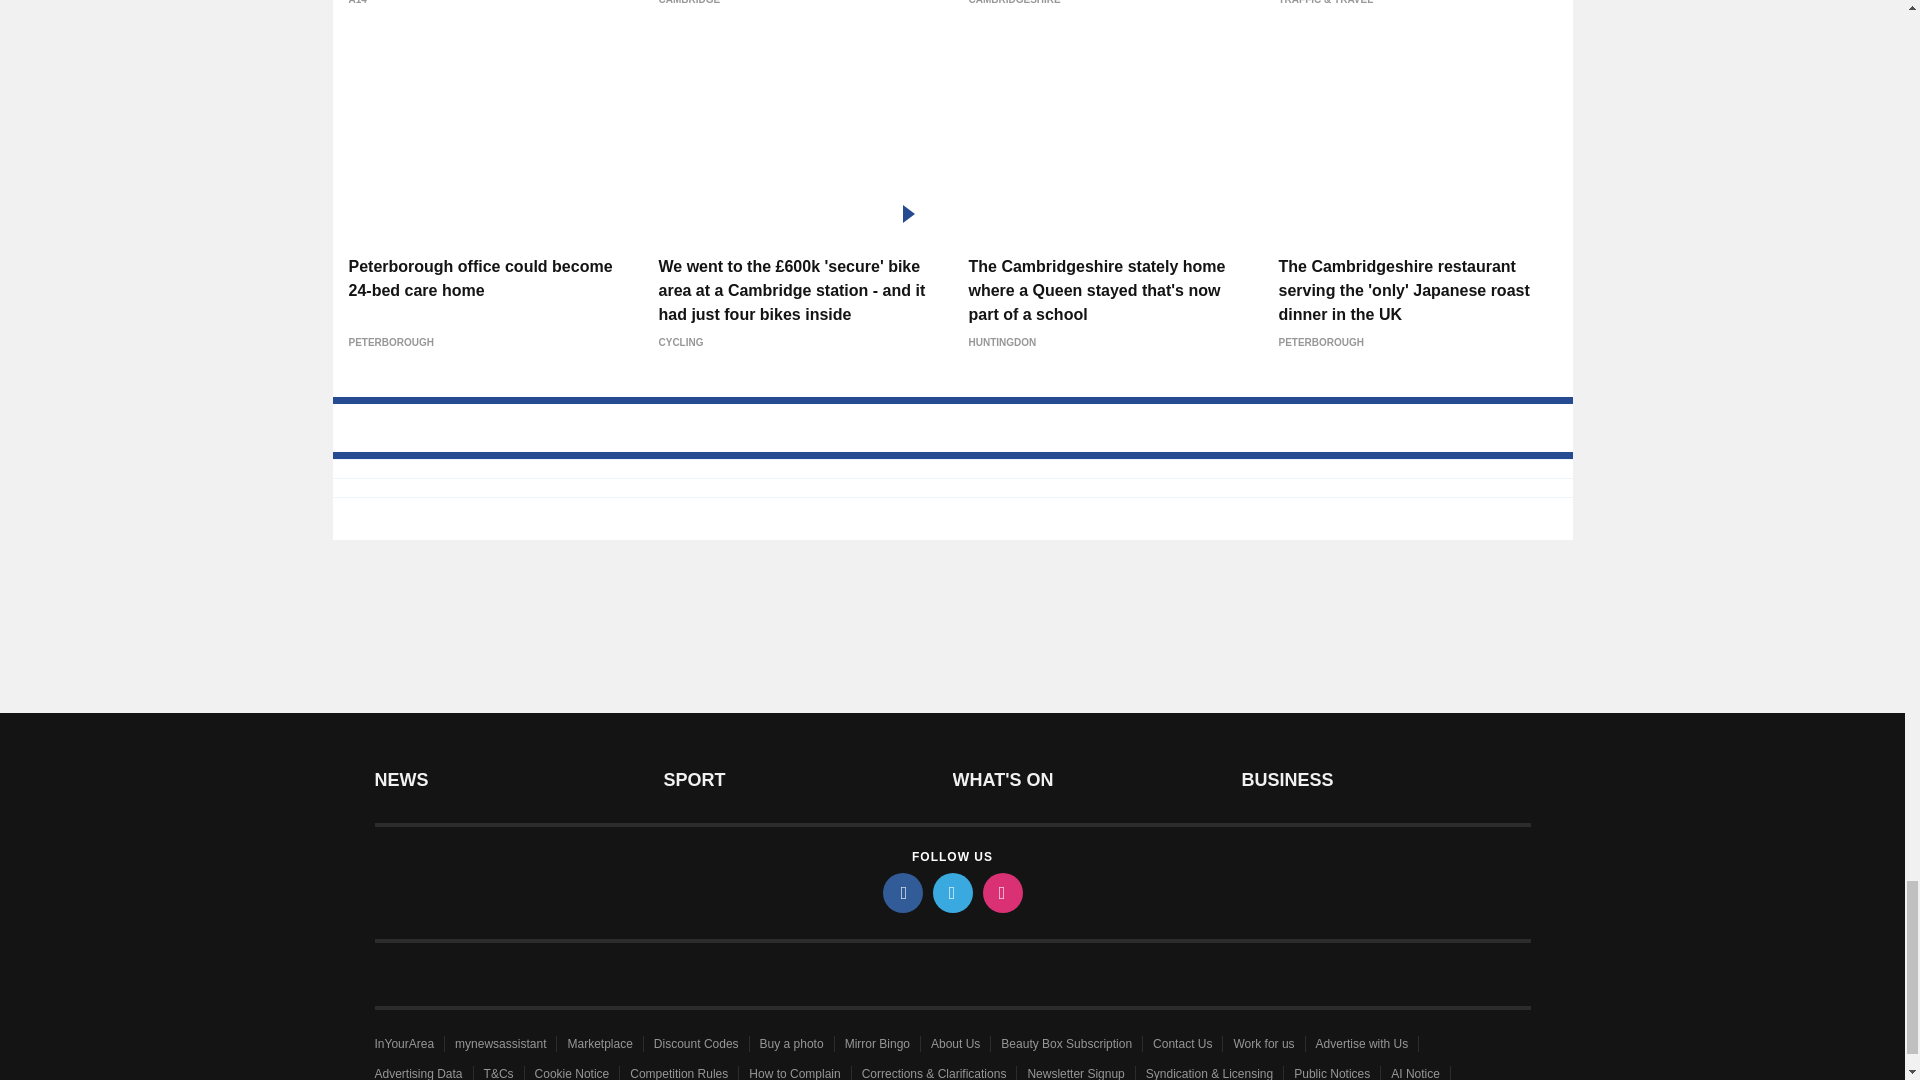  Describe the element at coordinates (951, 892) in the screenshot. I see `twitter` at that location.